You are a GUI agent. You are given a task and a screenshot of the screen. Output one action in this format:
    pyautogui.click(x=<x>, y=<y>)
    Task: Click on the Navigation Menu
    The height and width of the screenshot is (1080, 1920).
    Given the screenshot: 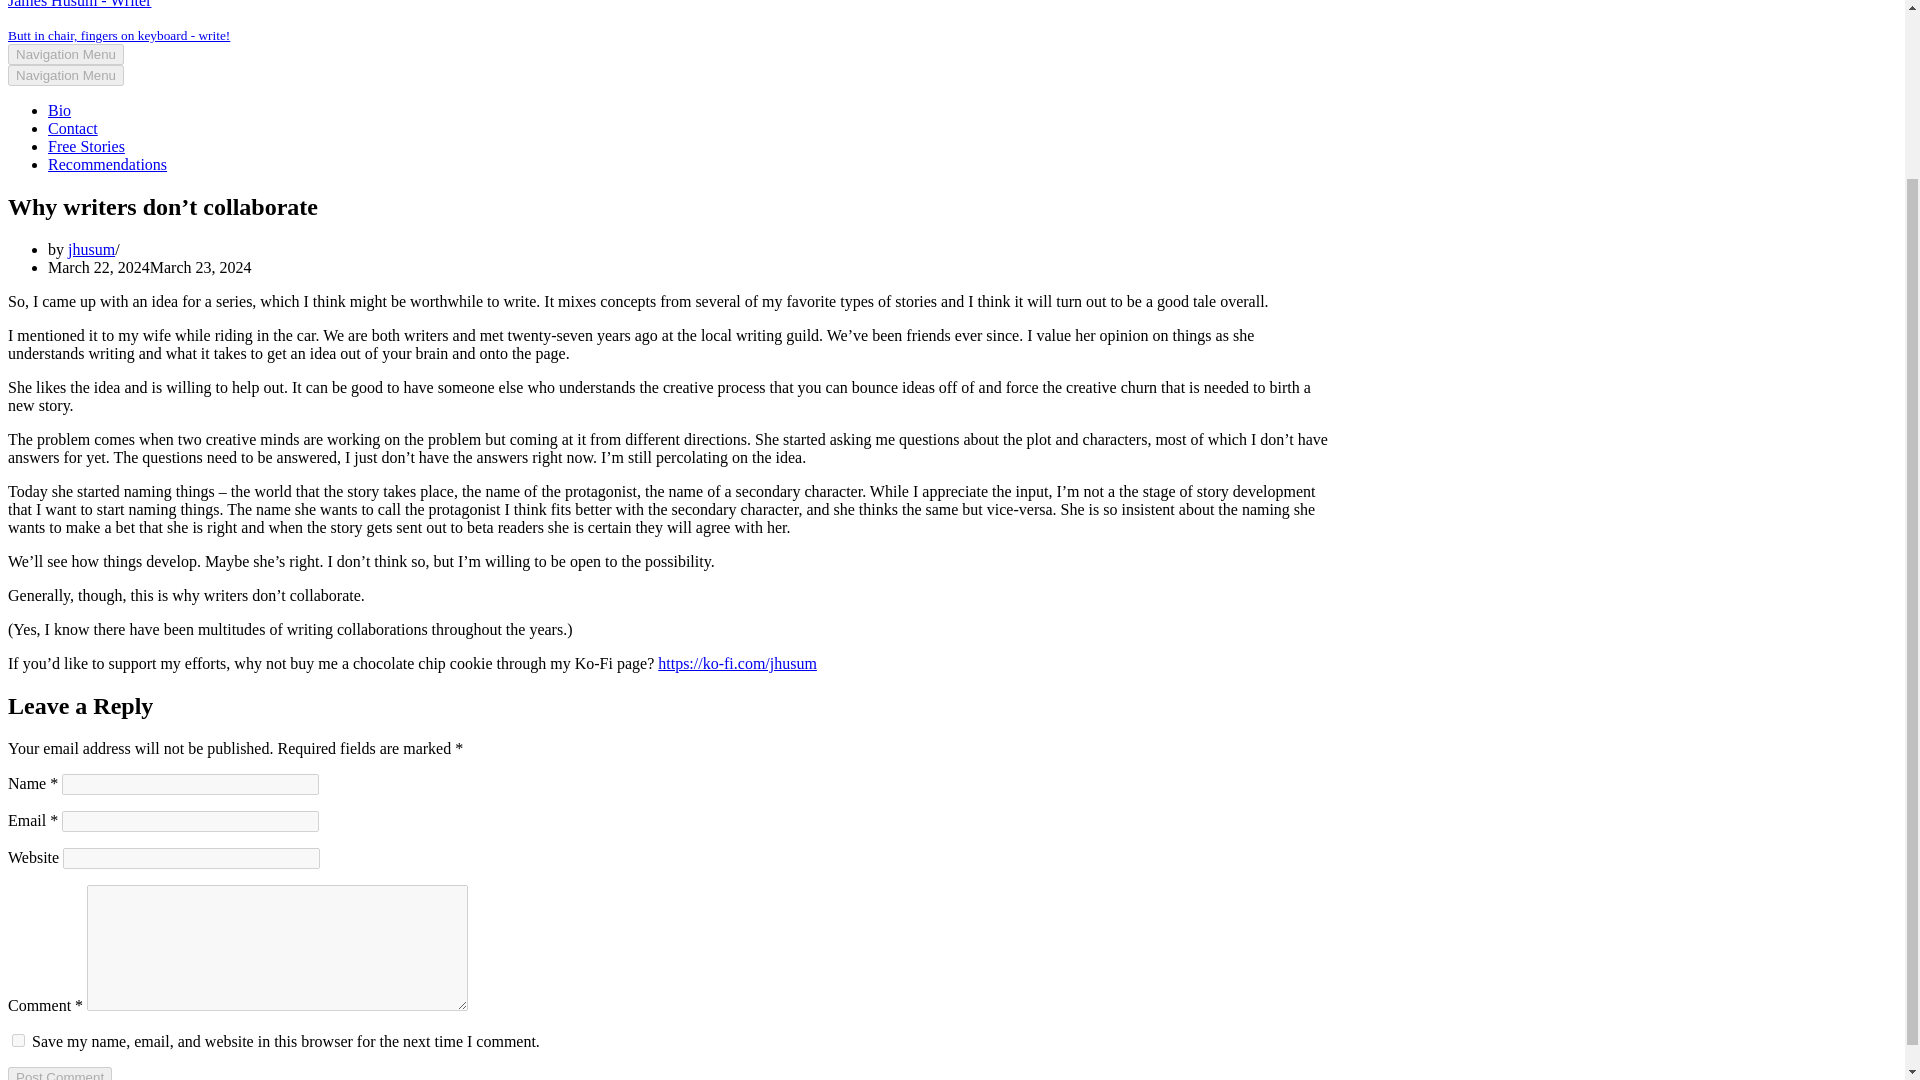 What is the action you would take?
    pyautogui.click(x=66, y=54)
    